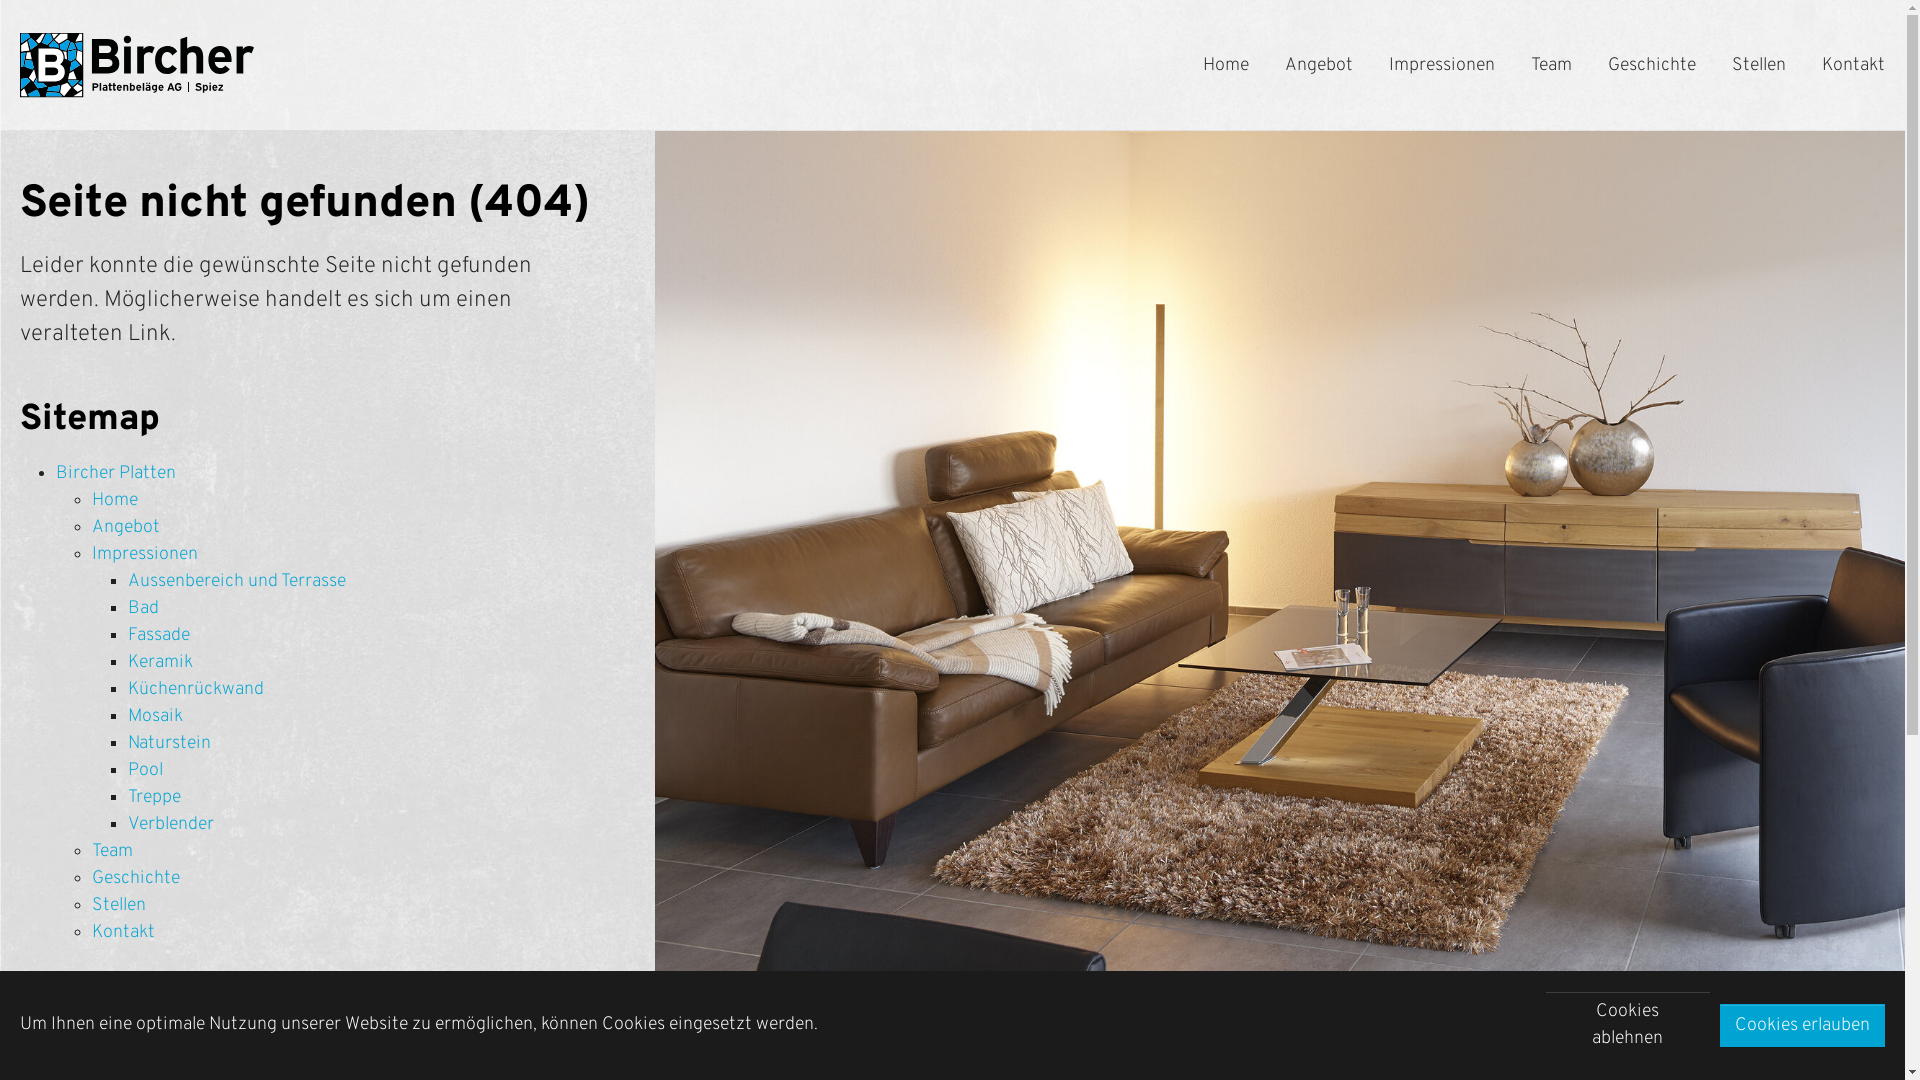  What do you see at coordinates (156, 716) in the screenshot?
I see `Mosaik` at bounding box center [156, 716].